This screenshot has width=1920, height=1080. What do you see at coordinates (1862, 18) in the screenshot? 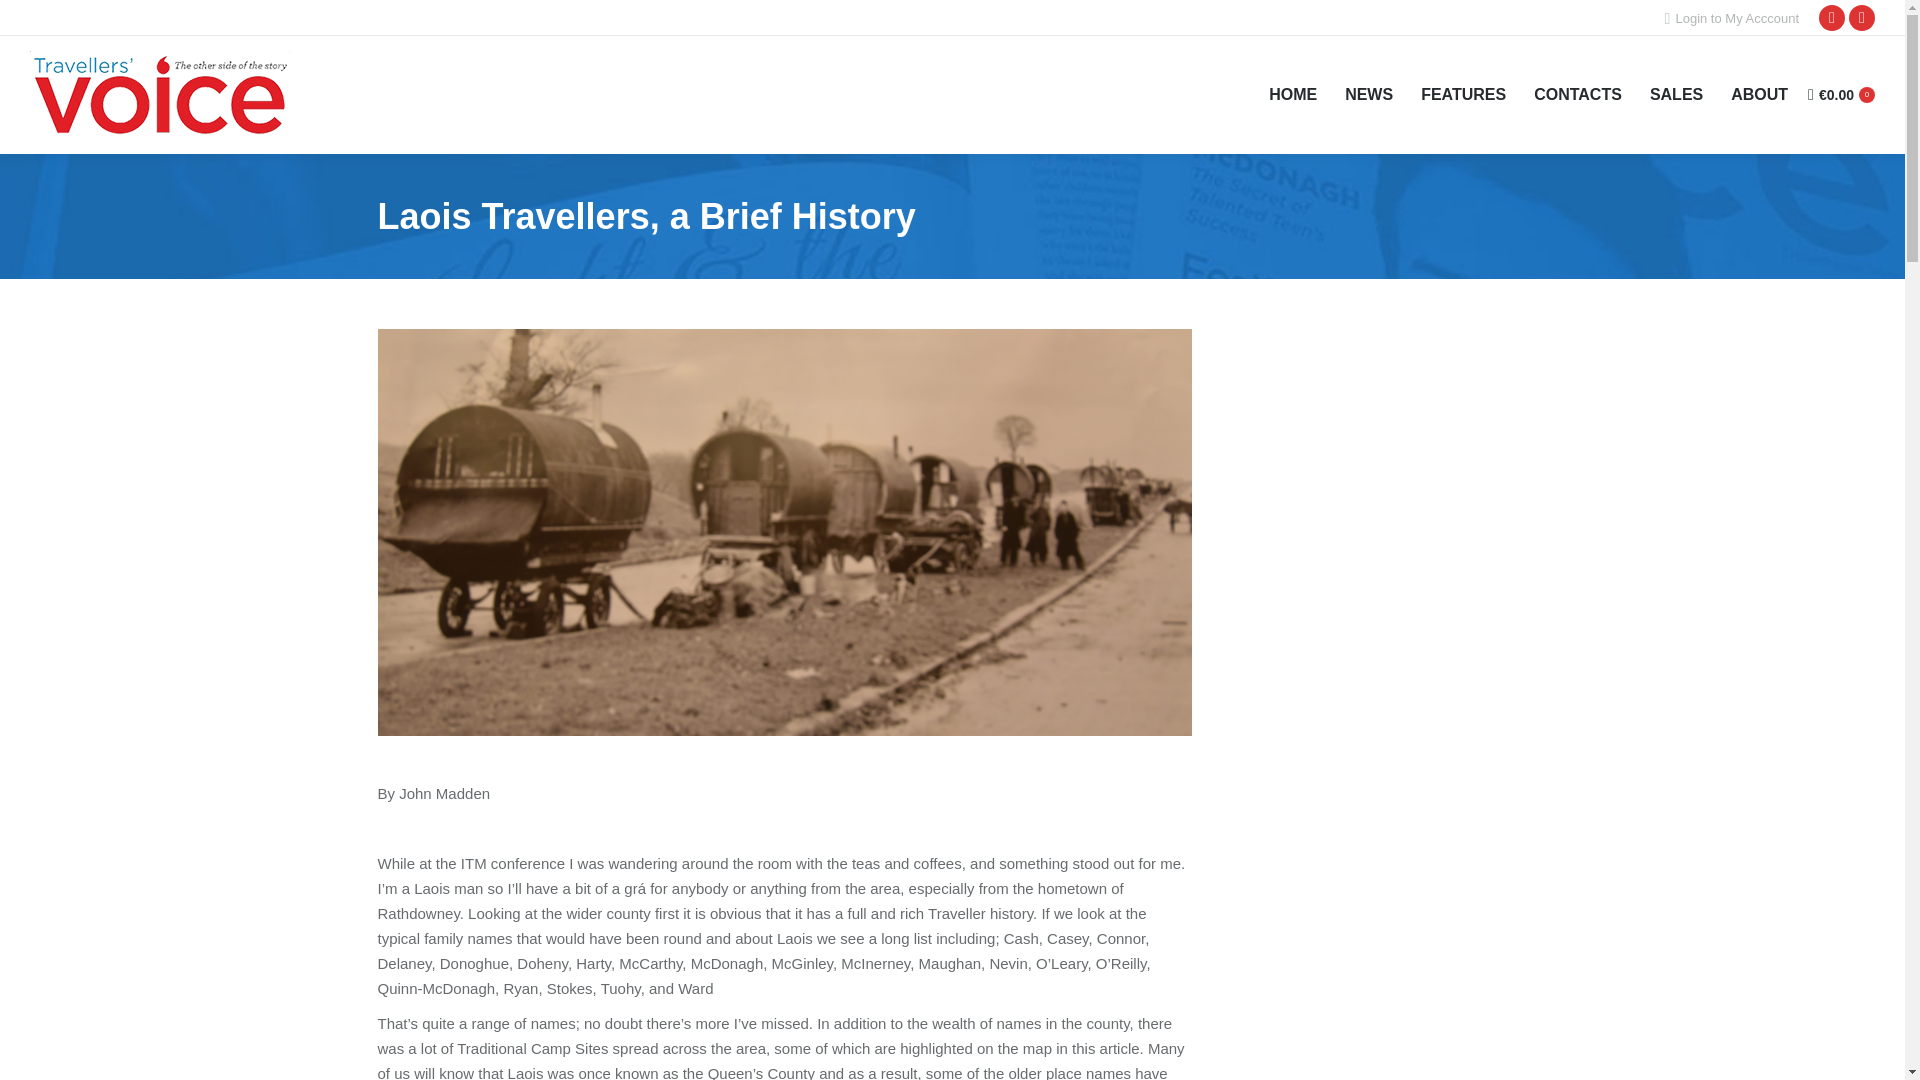
I see `Twitter page opens in new window` at bounding box center [1862, 18].